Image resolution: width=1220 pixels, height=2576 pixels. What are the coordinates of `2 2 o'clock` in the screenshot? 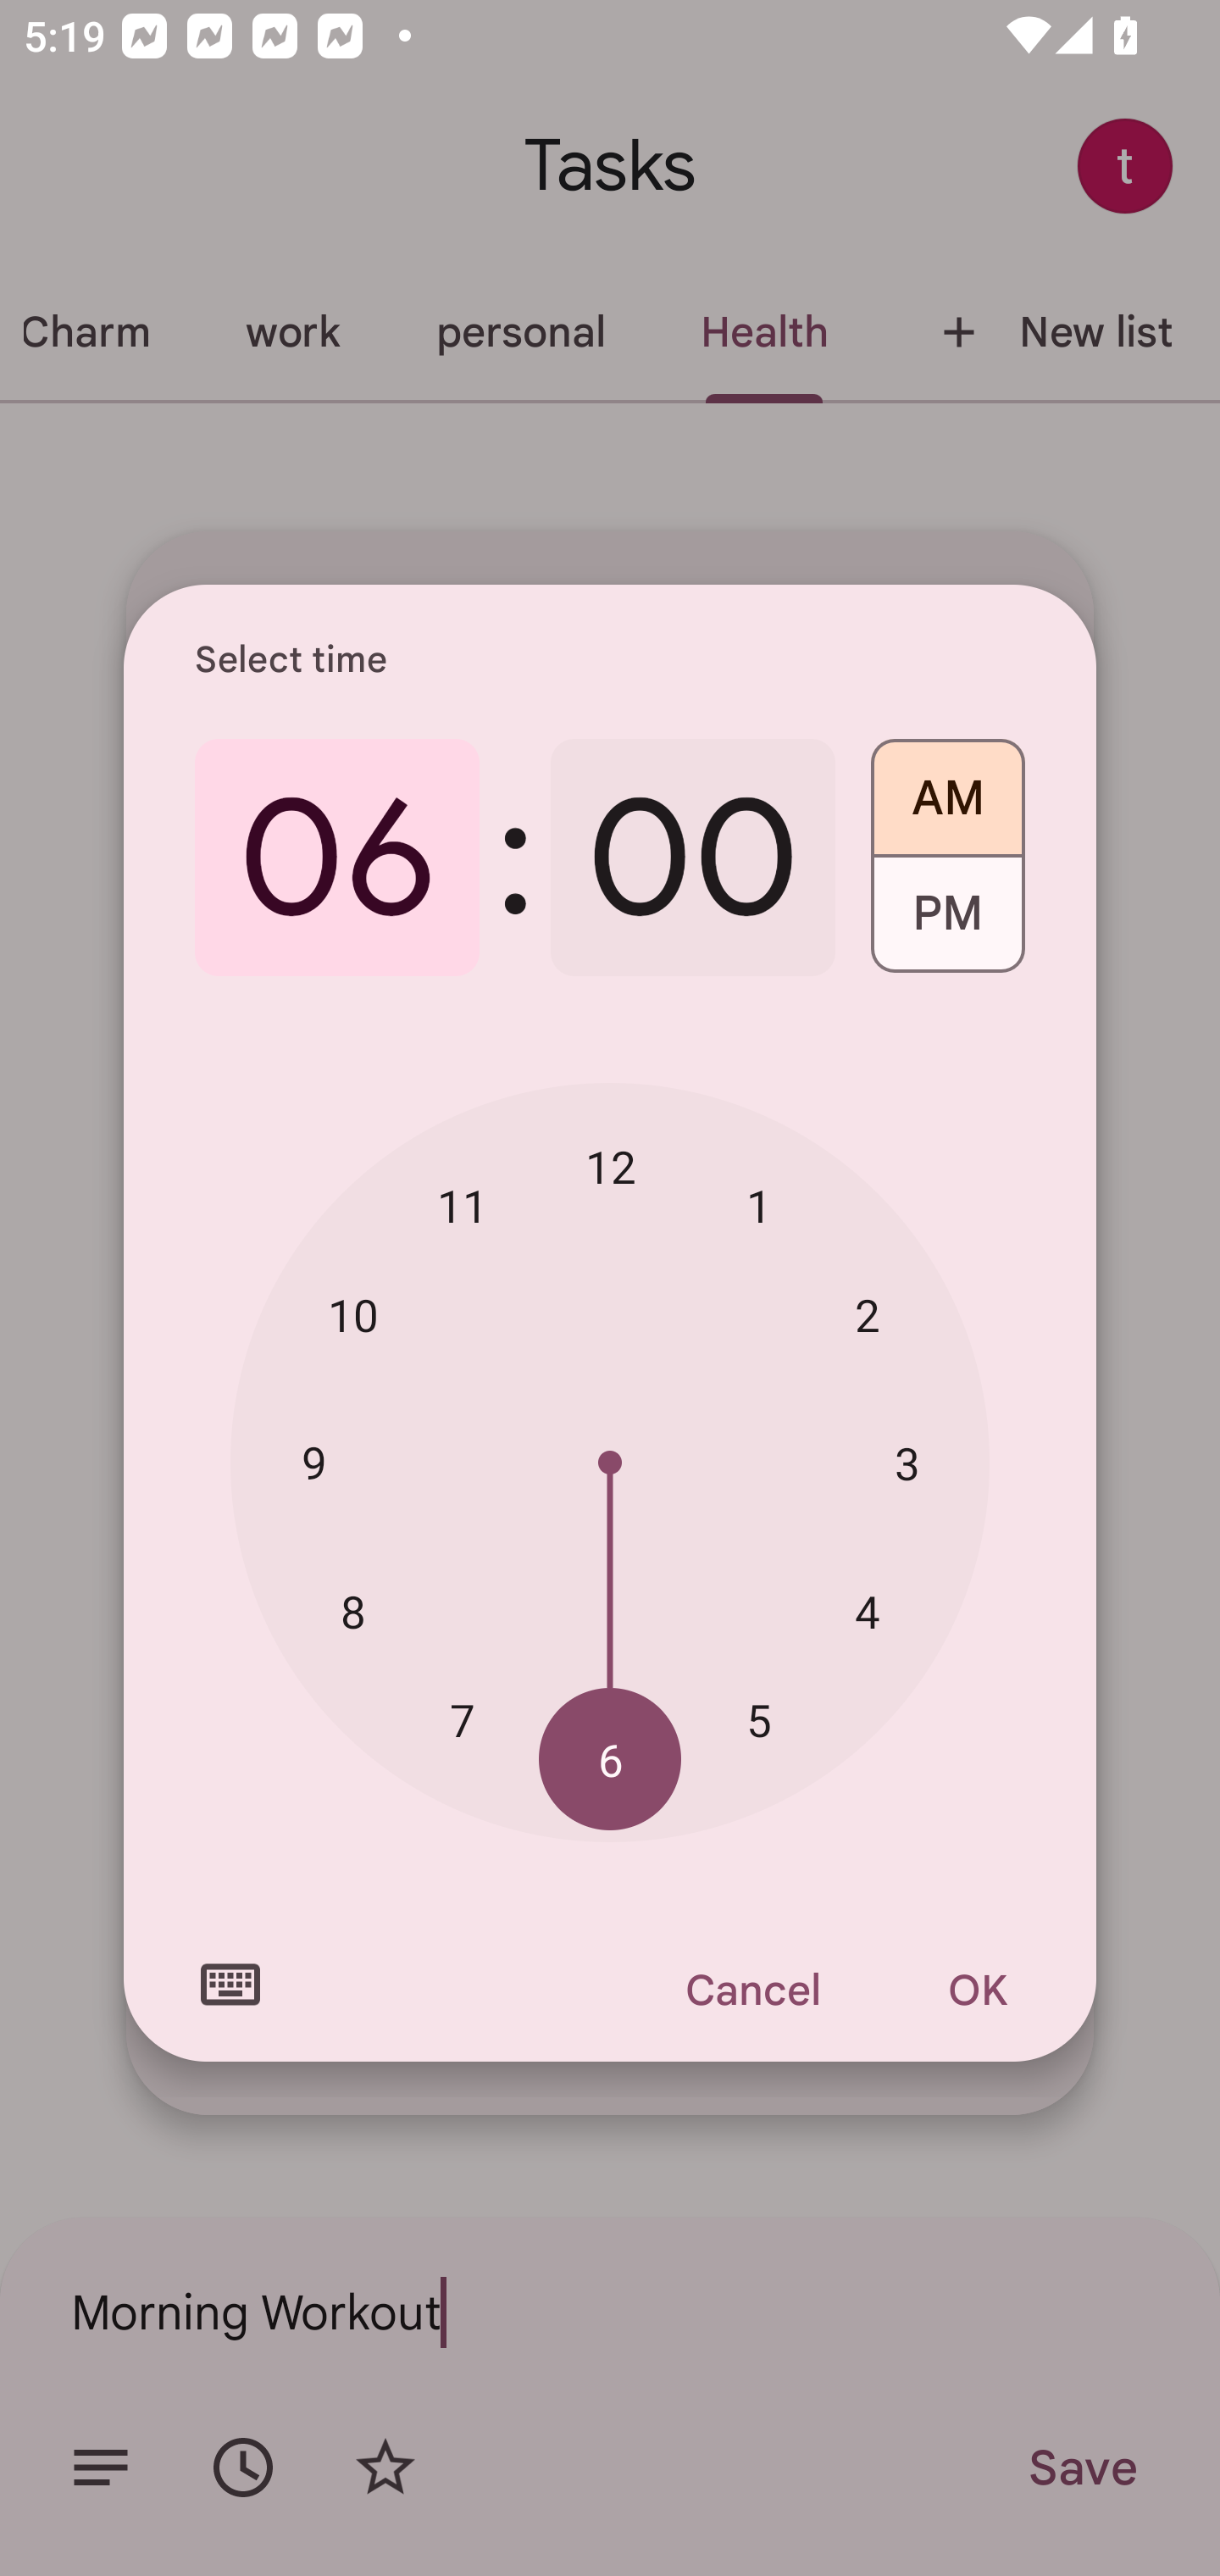 It's located at (868, 1315).